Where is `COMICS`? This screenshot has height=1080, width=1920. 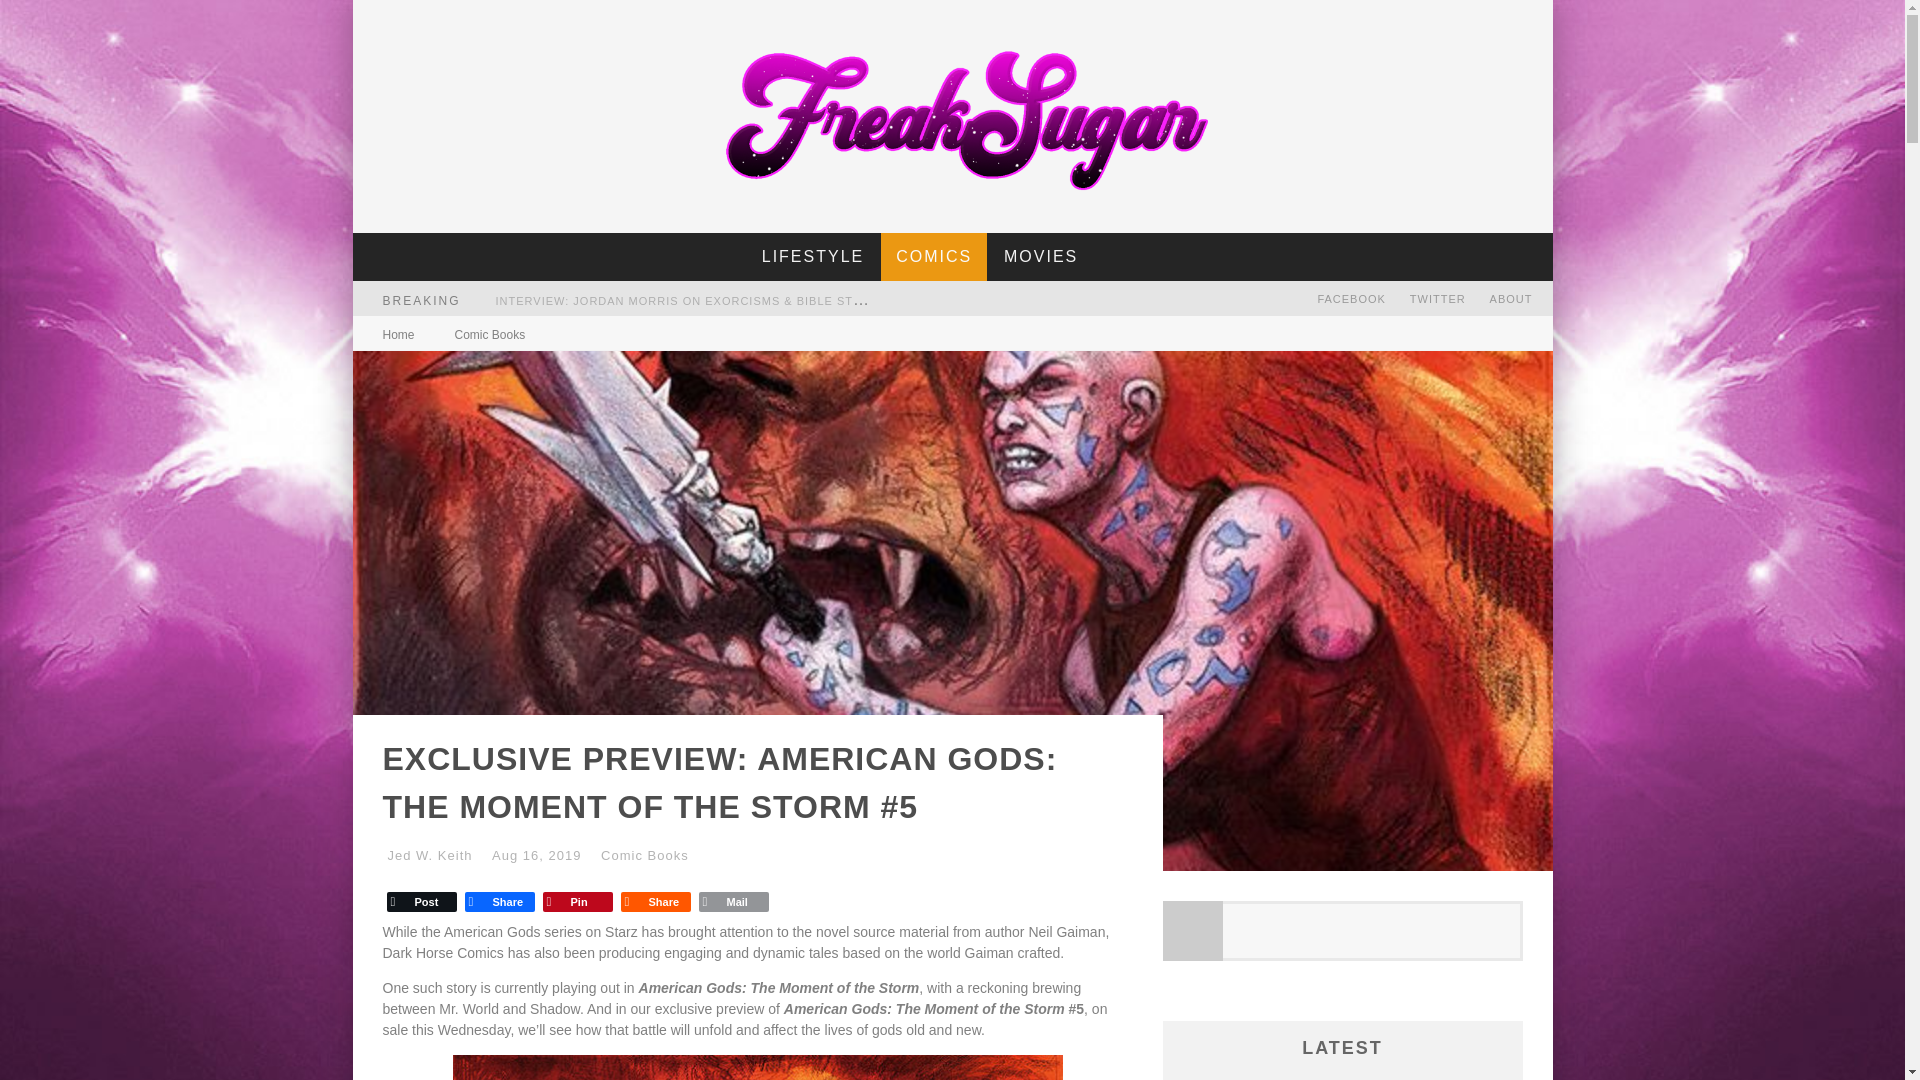
COMICS is located at coordinates (934, 256).